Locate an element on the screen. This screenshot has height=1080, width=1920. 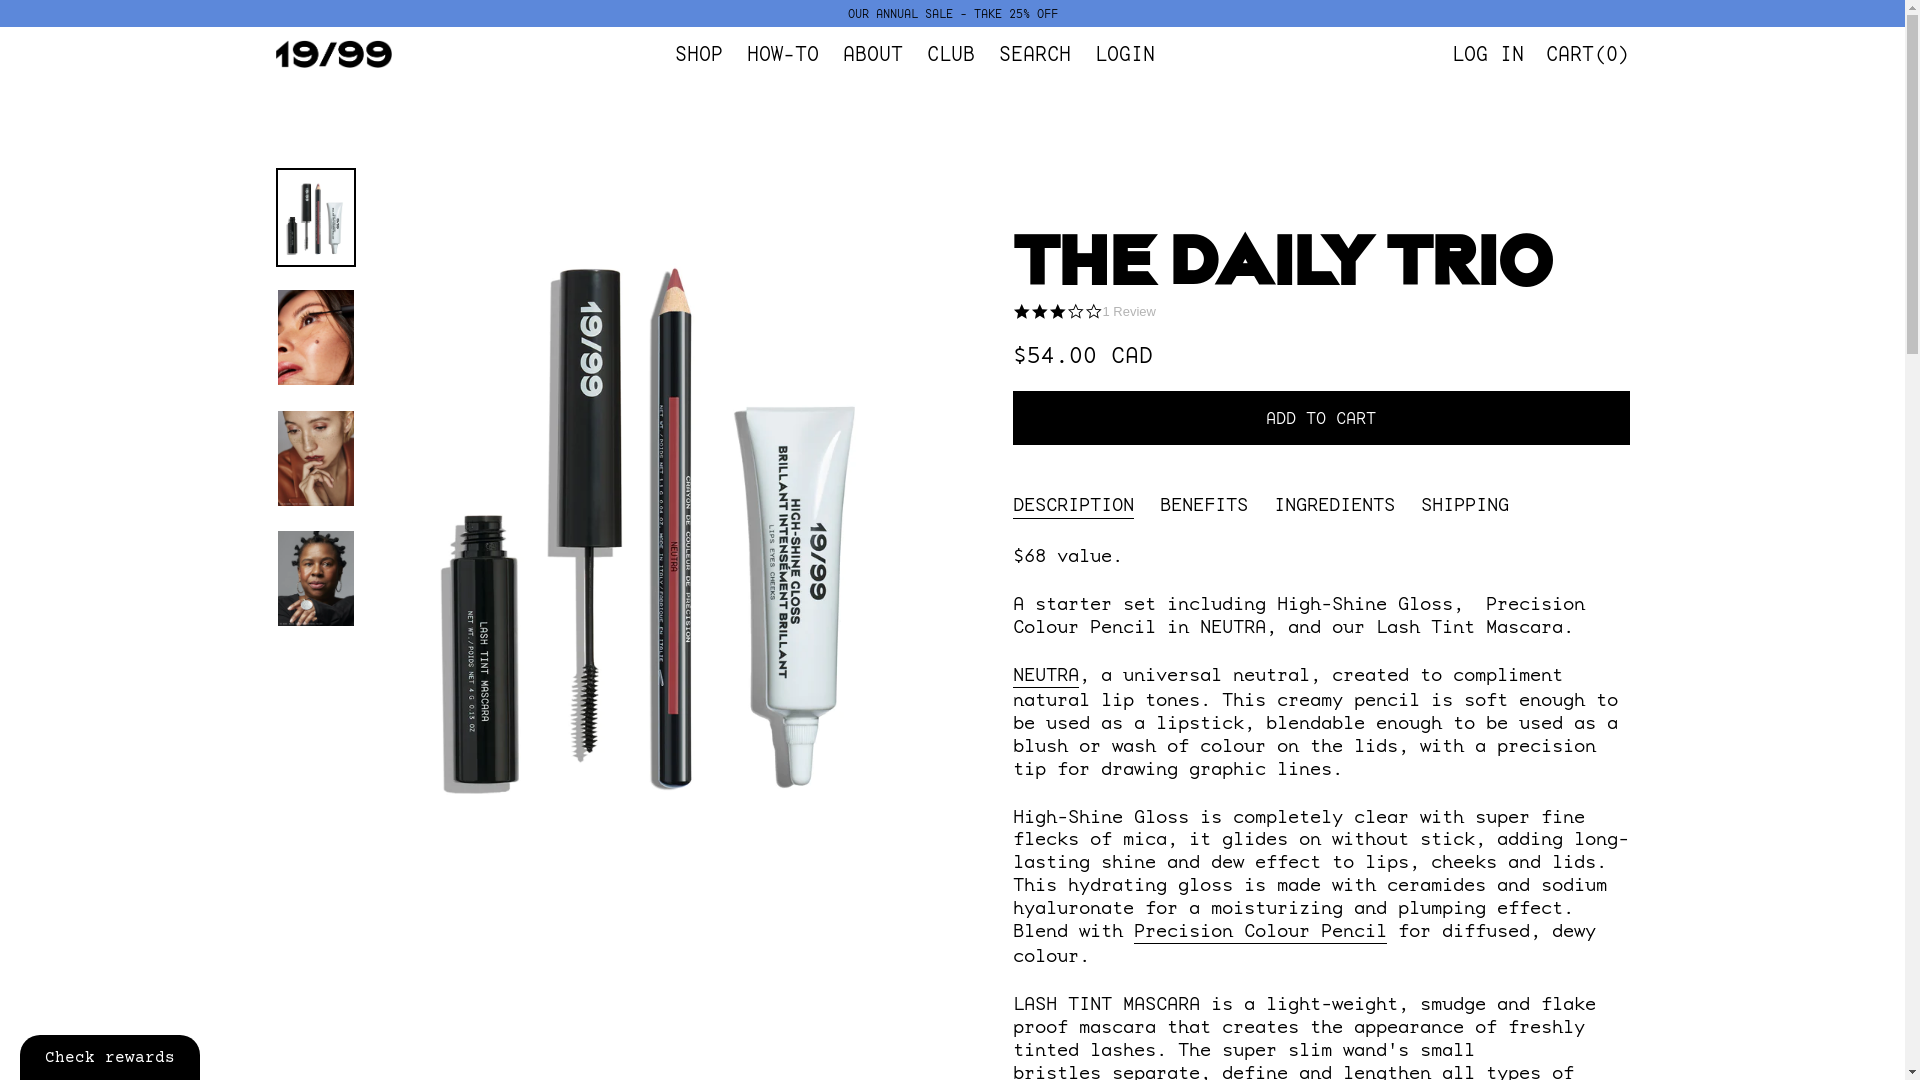
ADD TO CART is located at coordinates (1320, 418).